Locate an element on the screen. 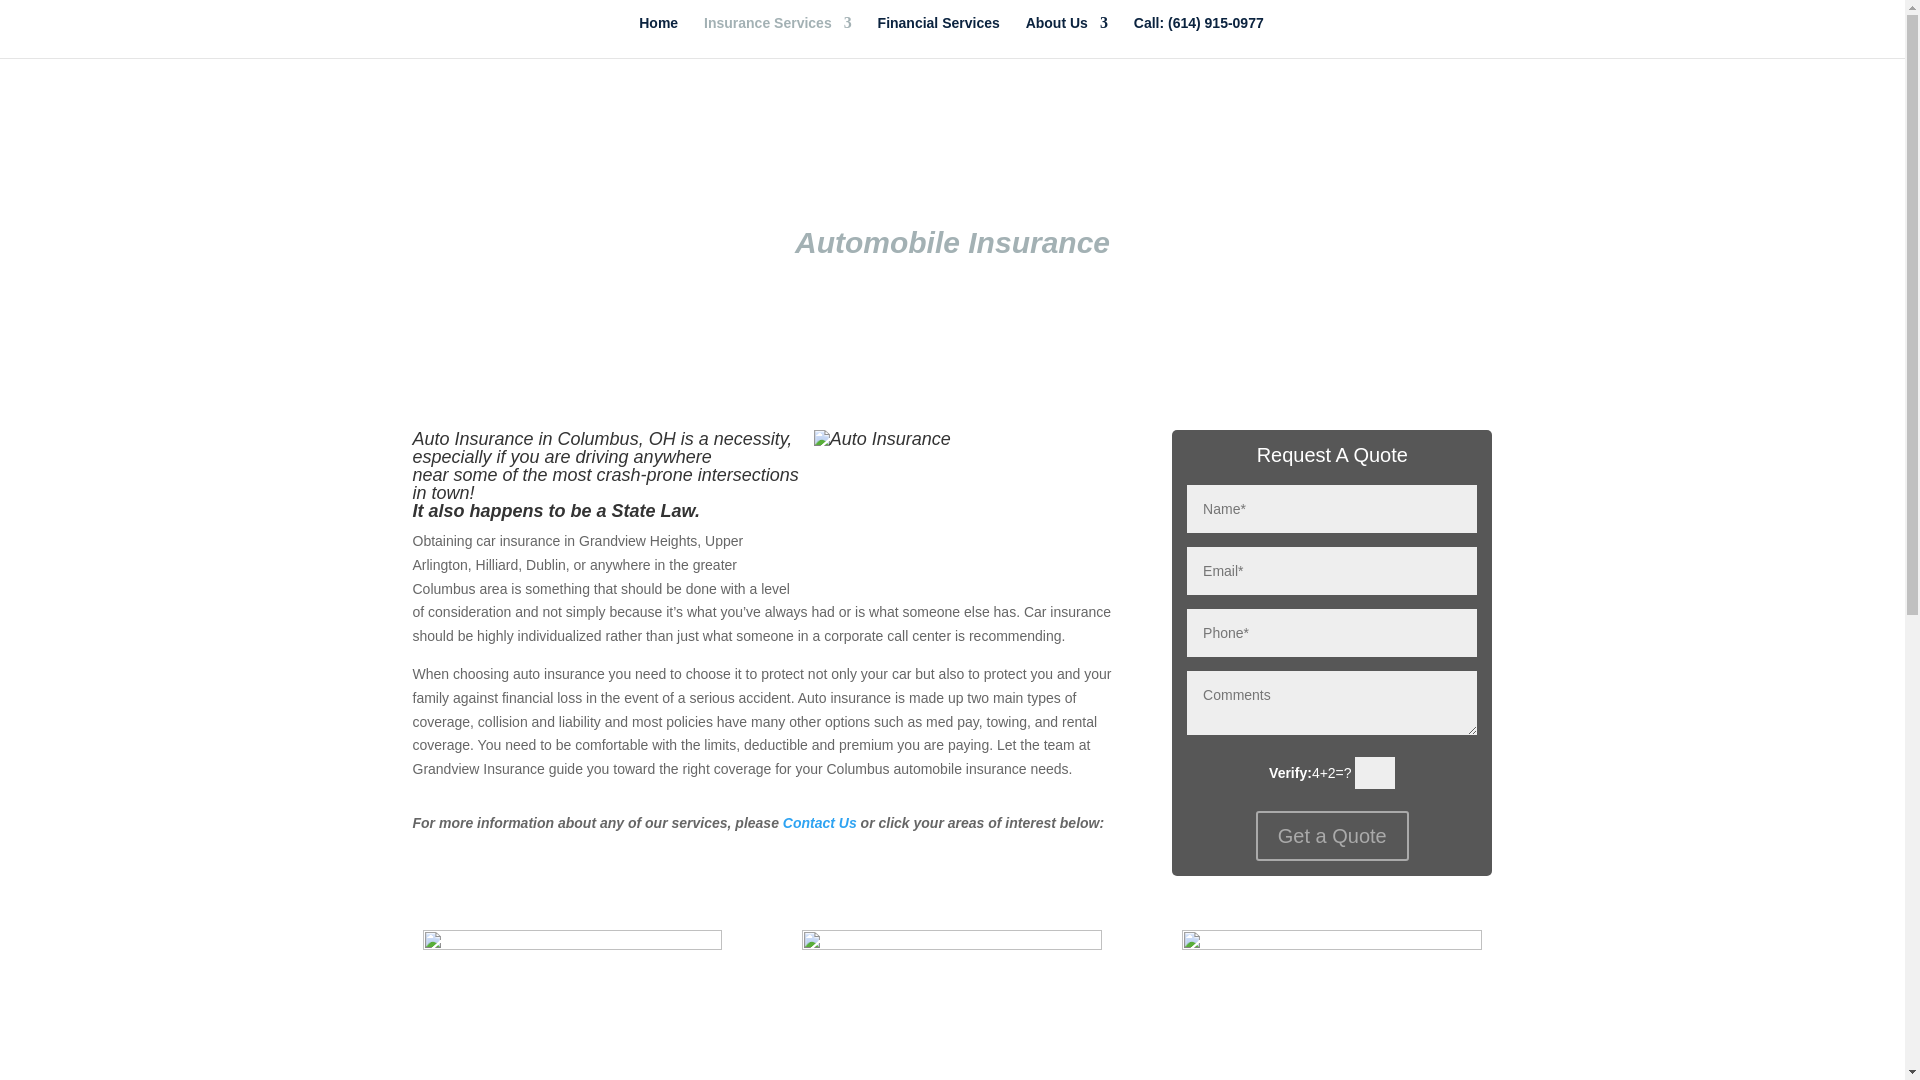 The height and width of the screenshot is (1080, 1920). Insurance Services is located at coordinates (778, 37).